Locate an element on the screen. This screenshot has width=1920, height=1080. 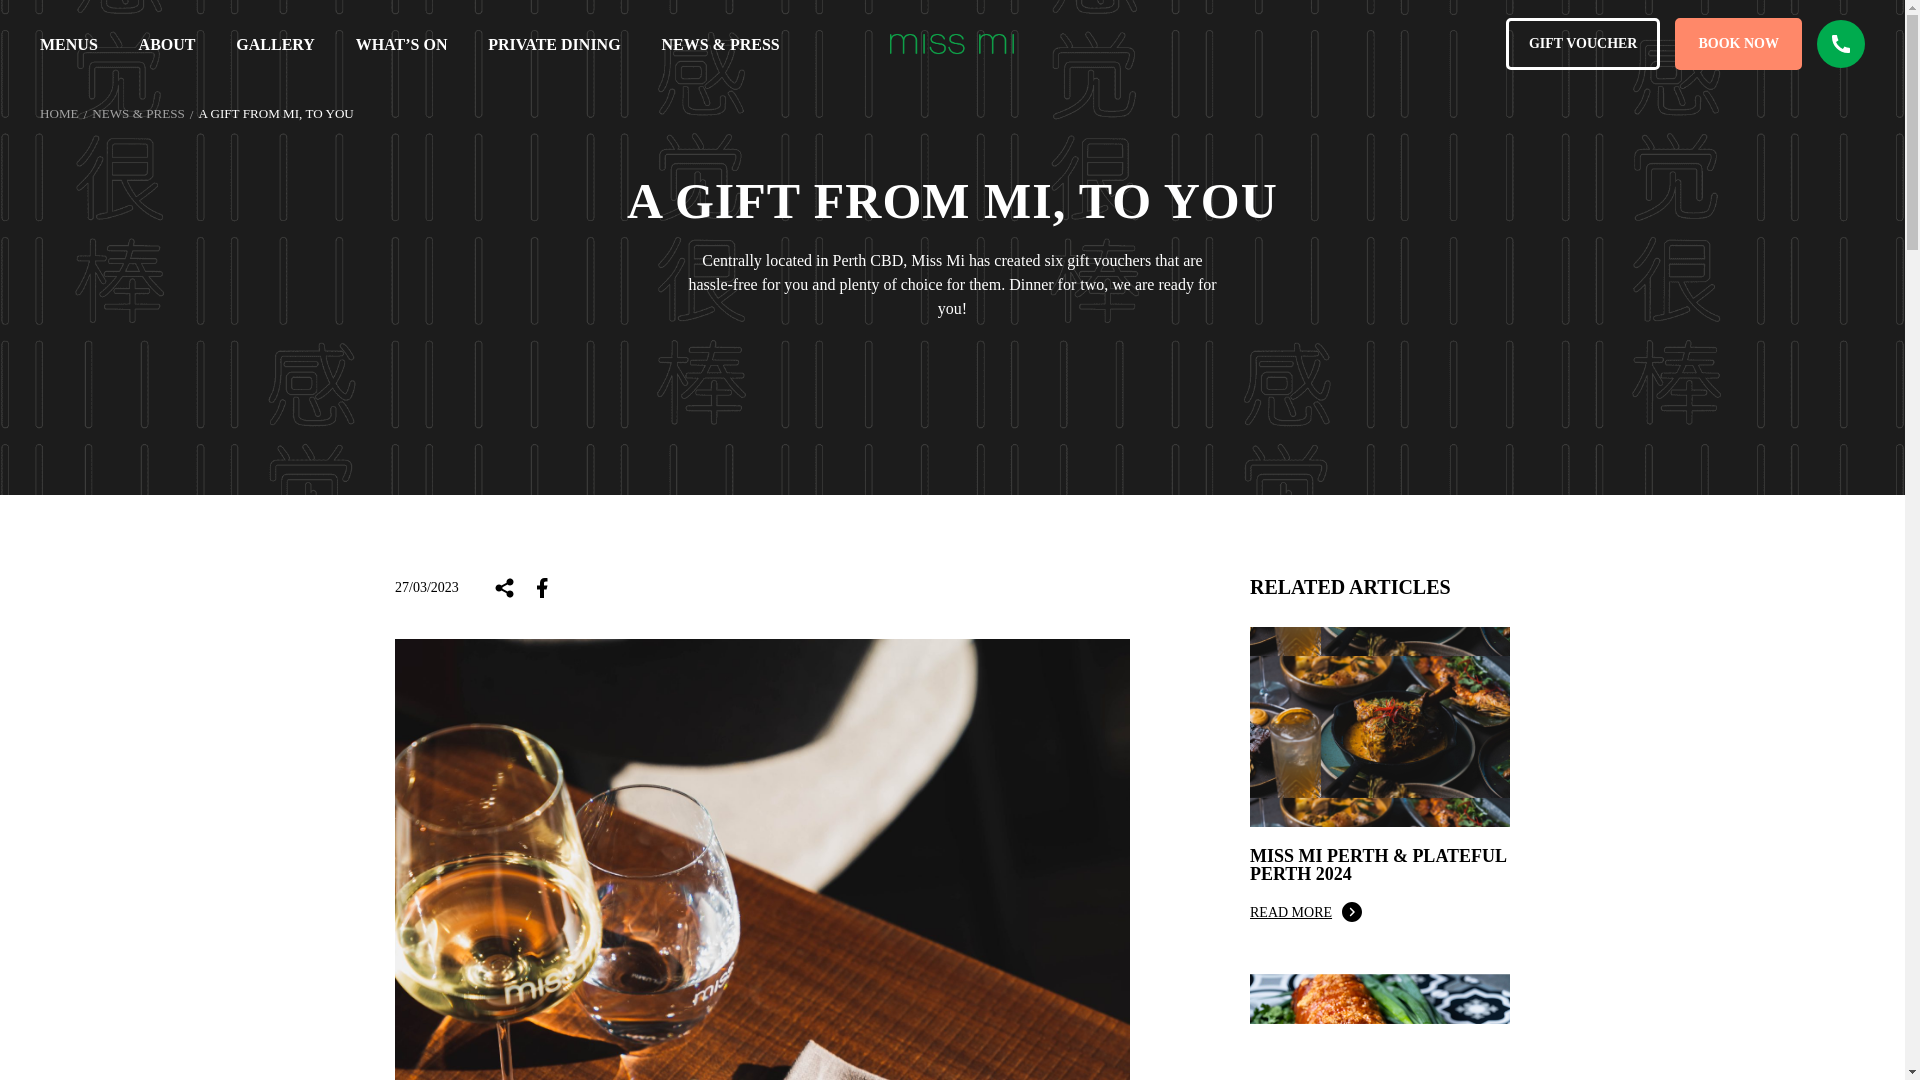
0400 442 068 is located at coordinates (1840, 44).